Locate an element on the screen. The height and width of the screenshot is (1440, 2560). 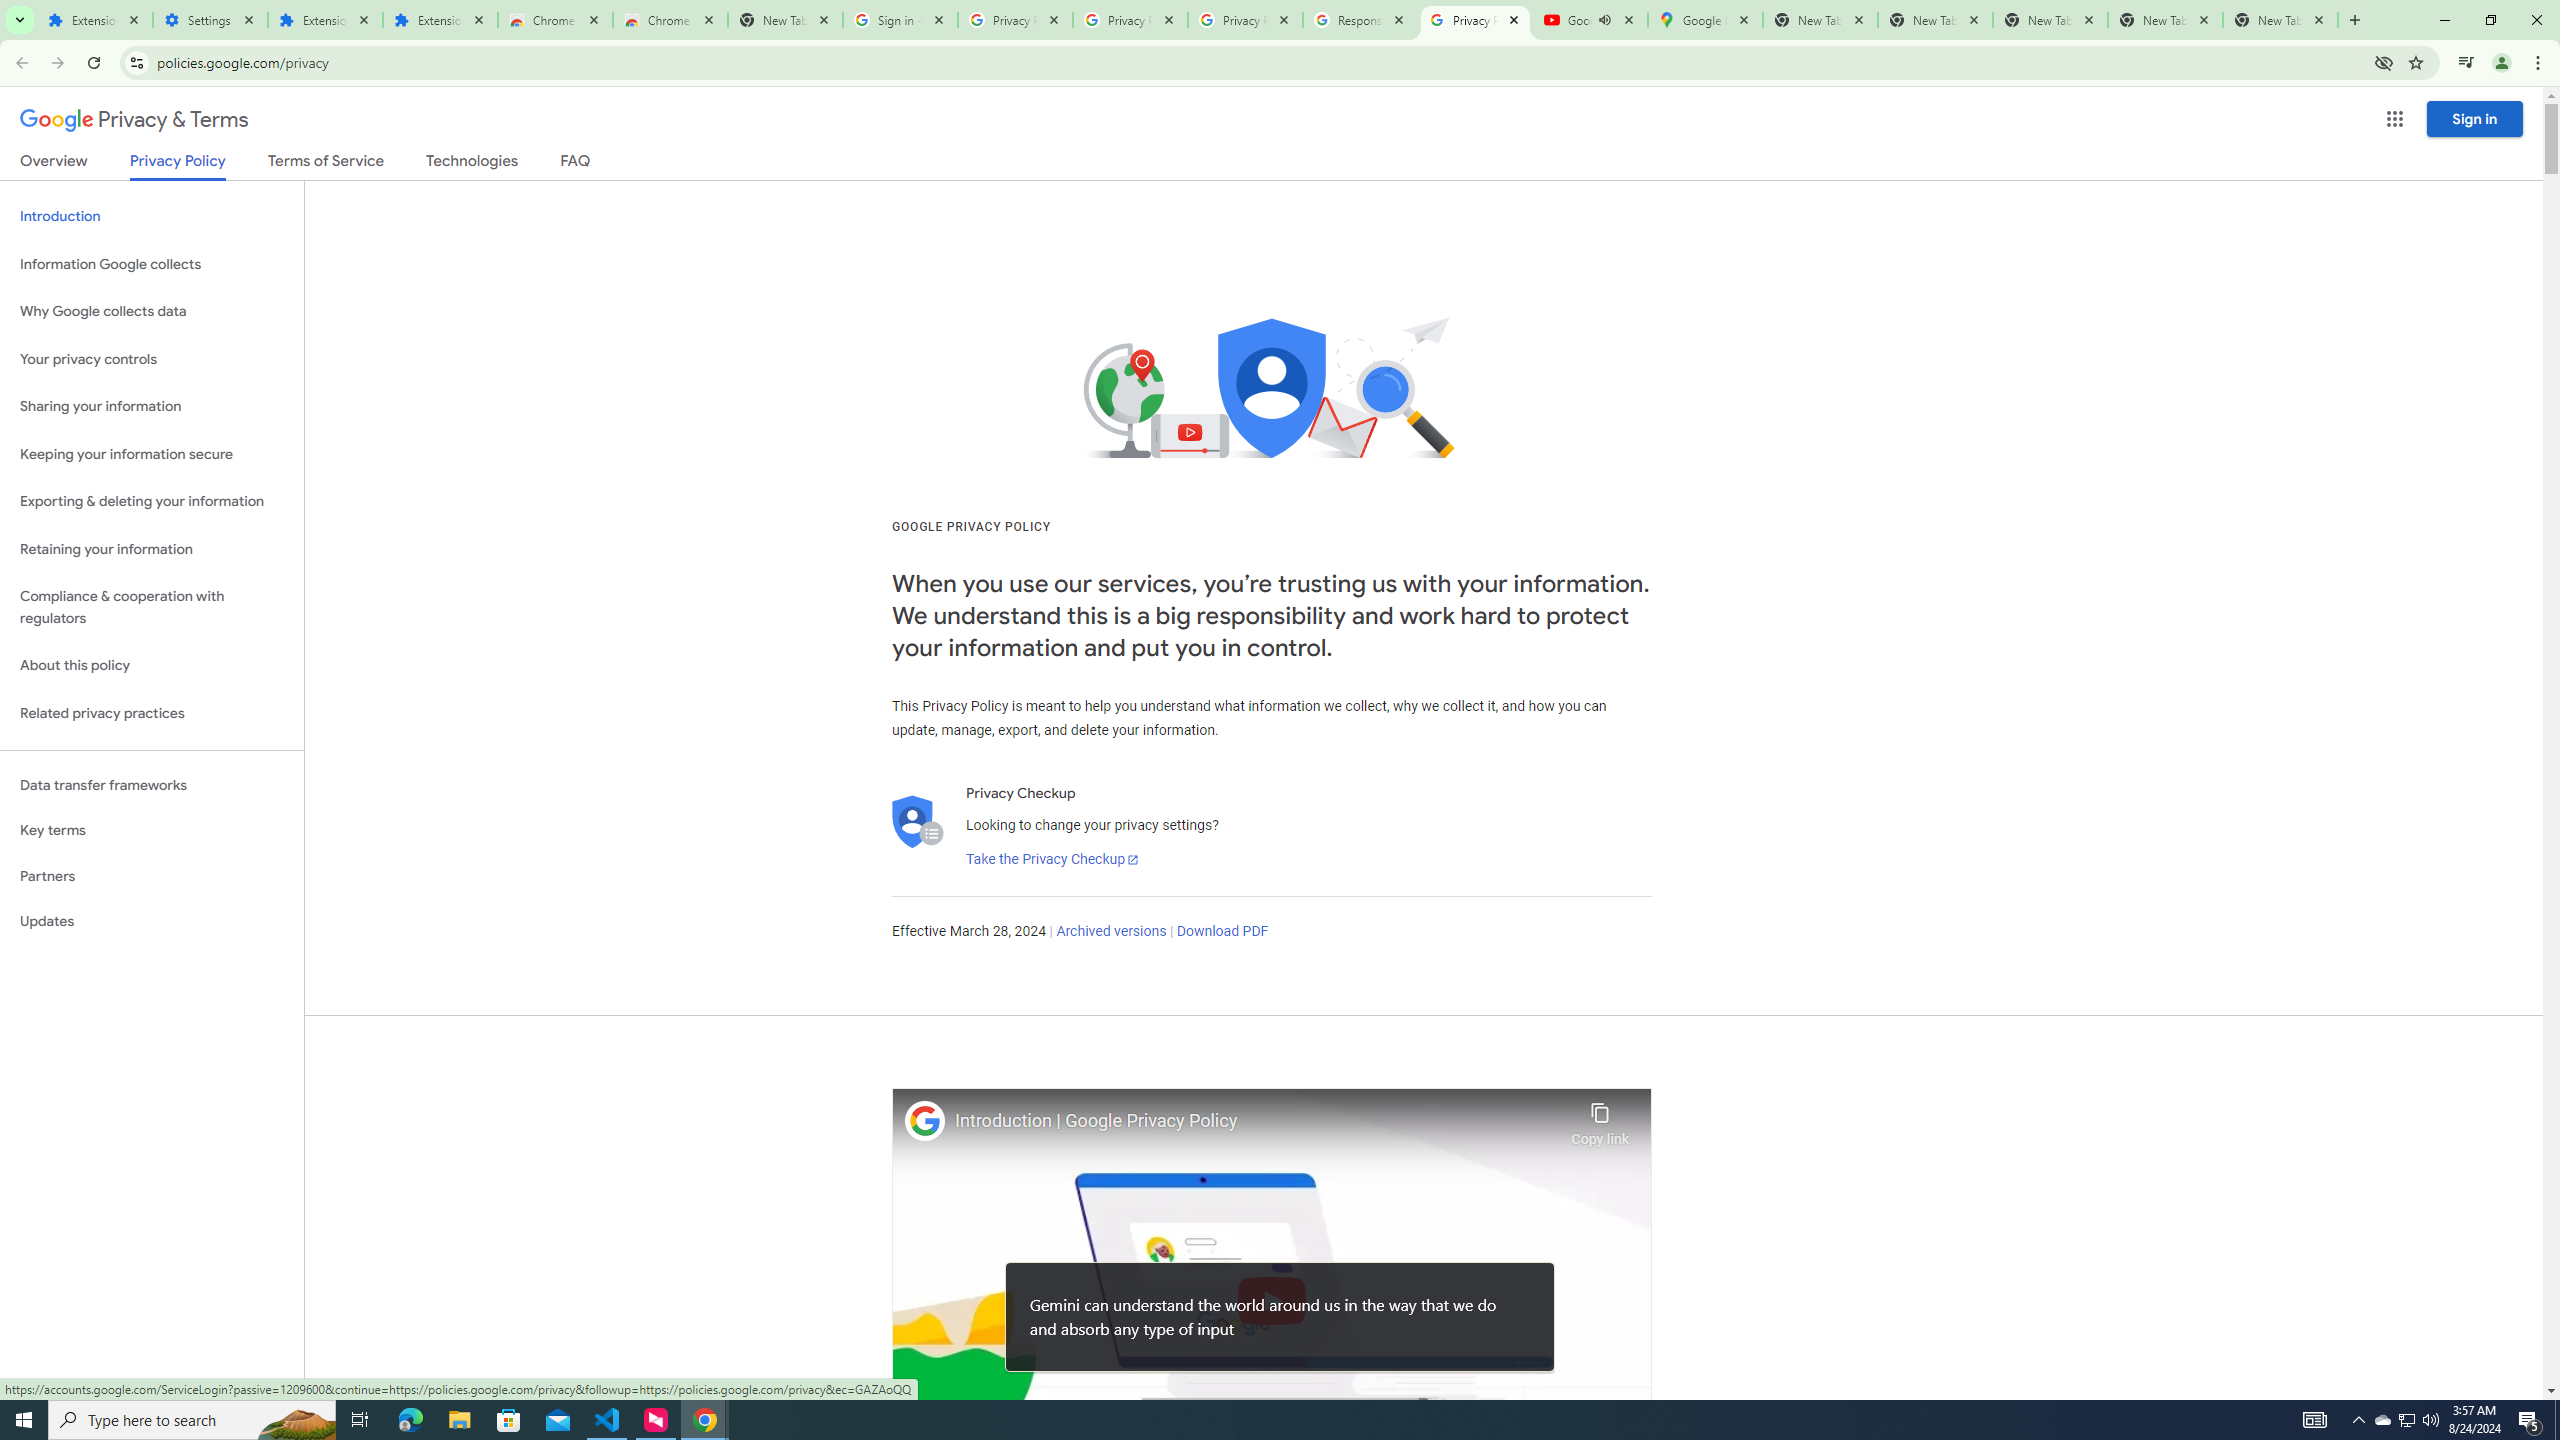
Privacy & Terms is located at coordinates (134, 120).